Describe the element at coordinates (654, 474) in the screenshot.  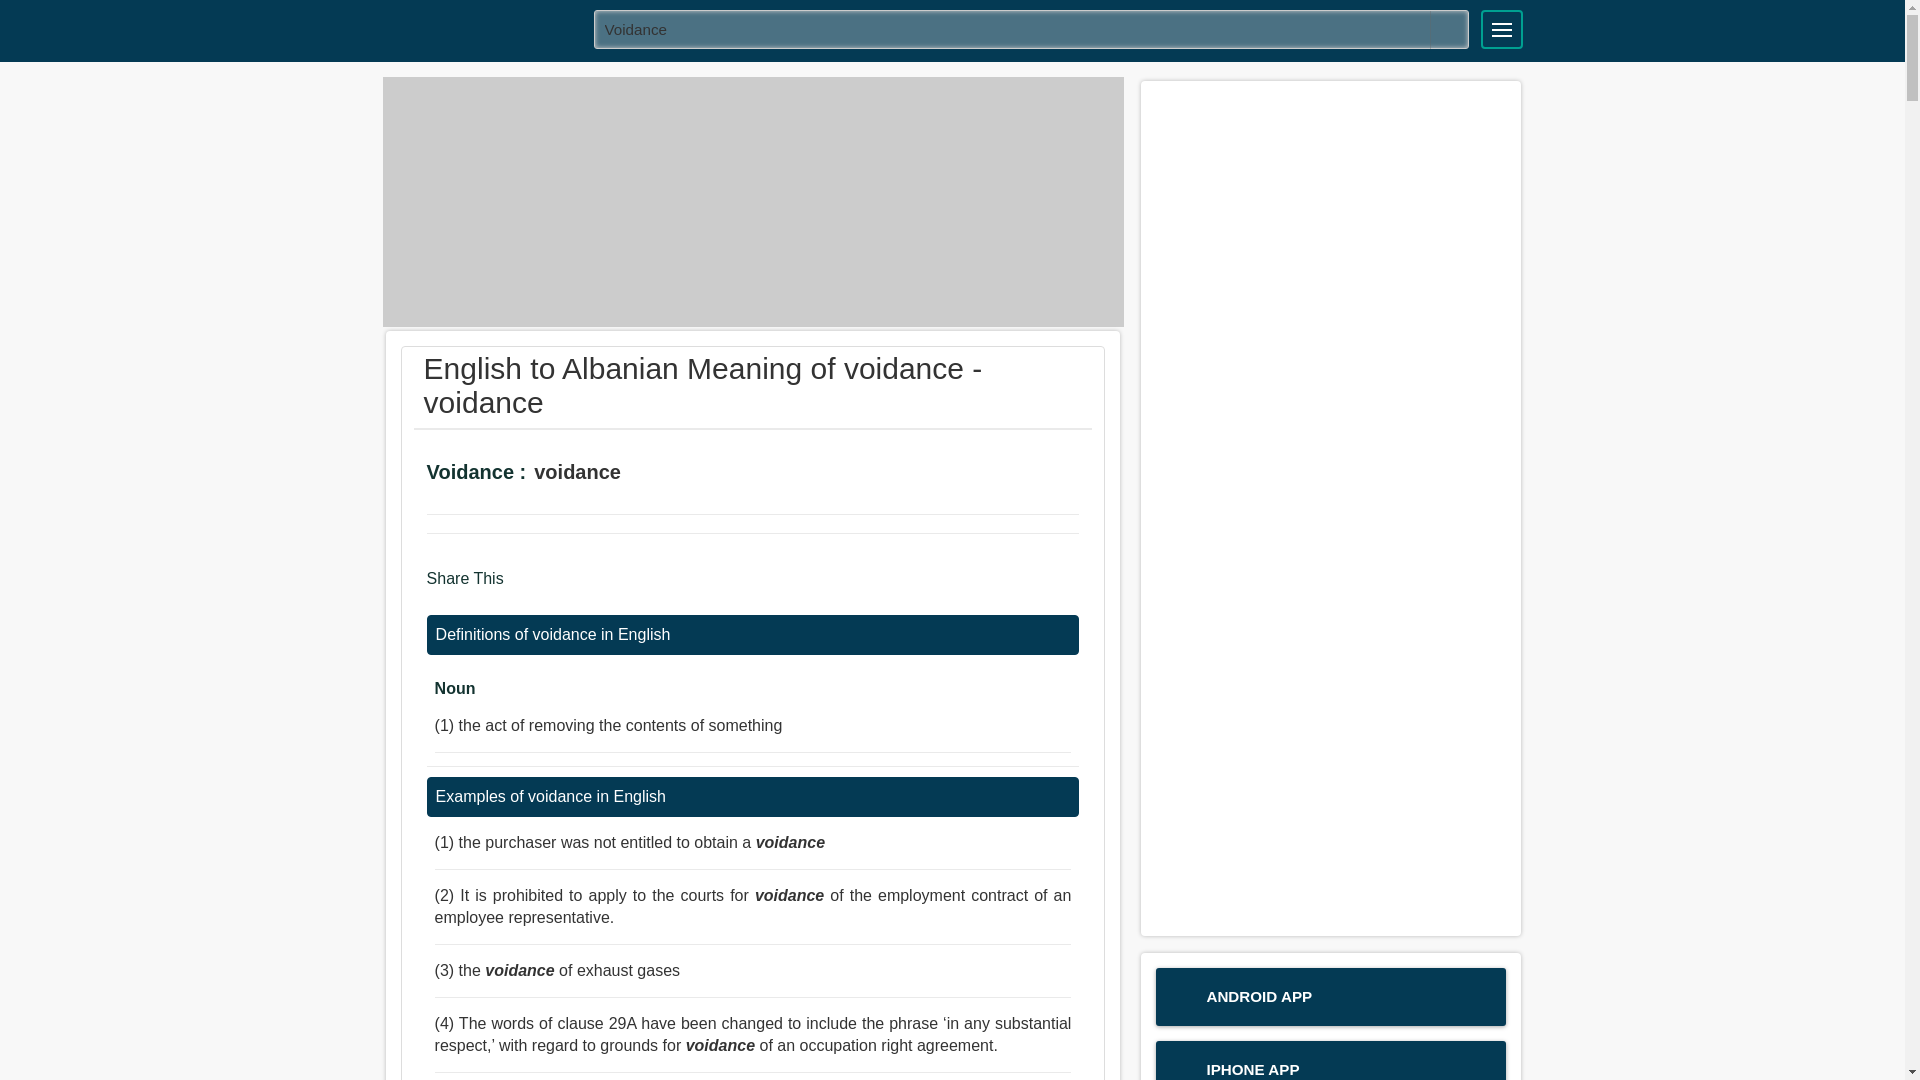
I see `Say The Word` at that location.